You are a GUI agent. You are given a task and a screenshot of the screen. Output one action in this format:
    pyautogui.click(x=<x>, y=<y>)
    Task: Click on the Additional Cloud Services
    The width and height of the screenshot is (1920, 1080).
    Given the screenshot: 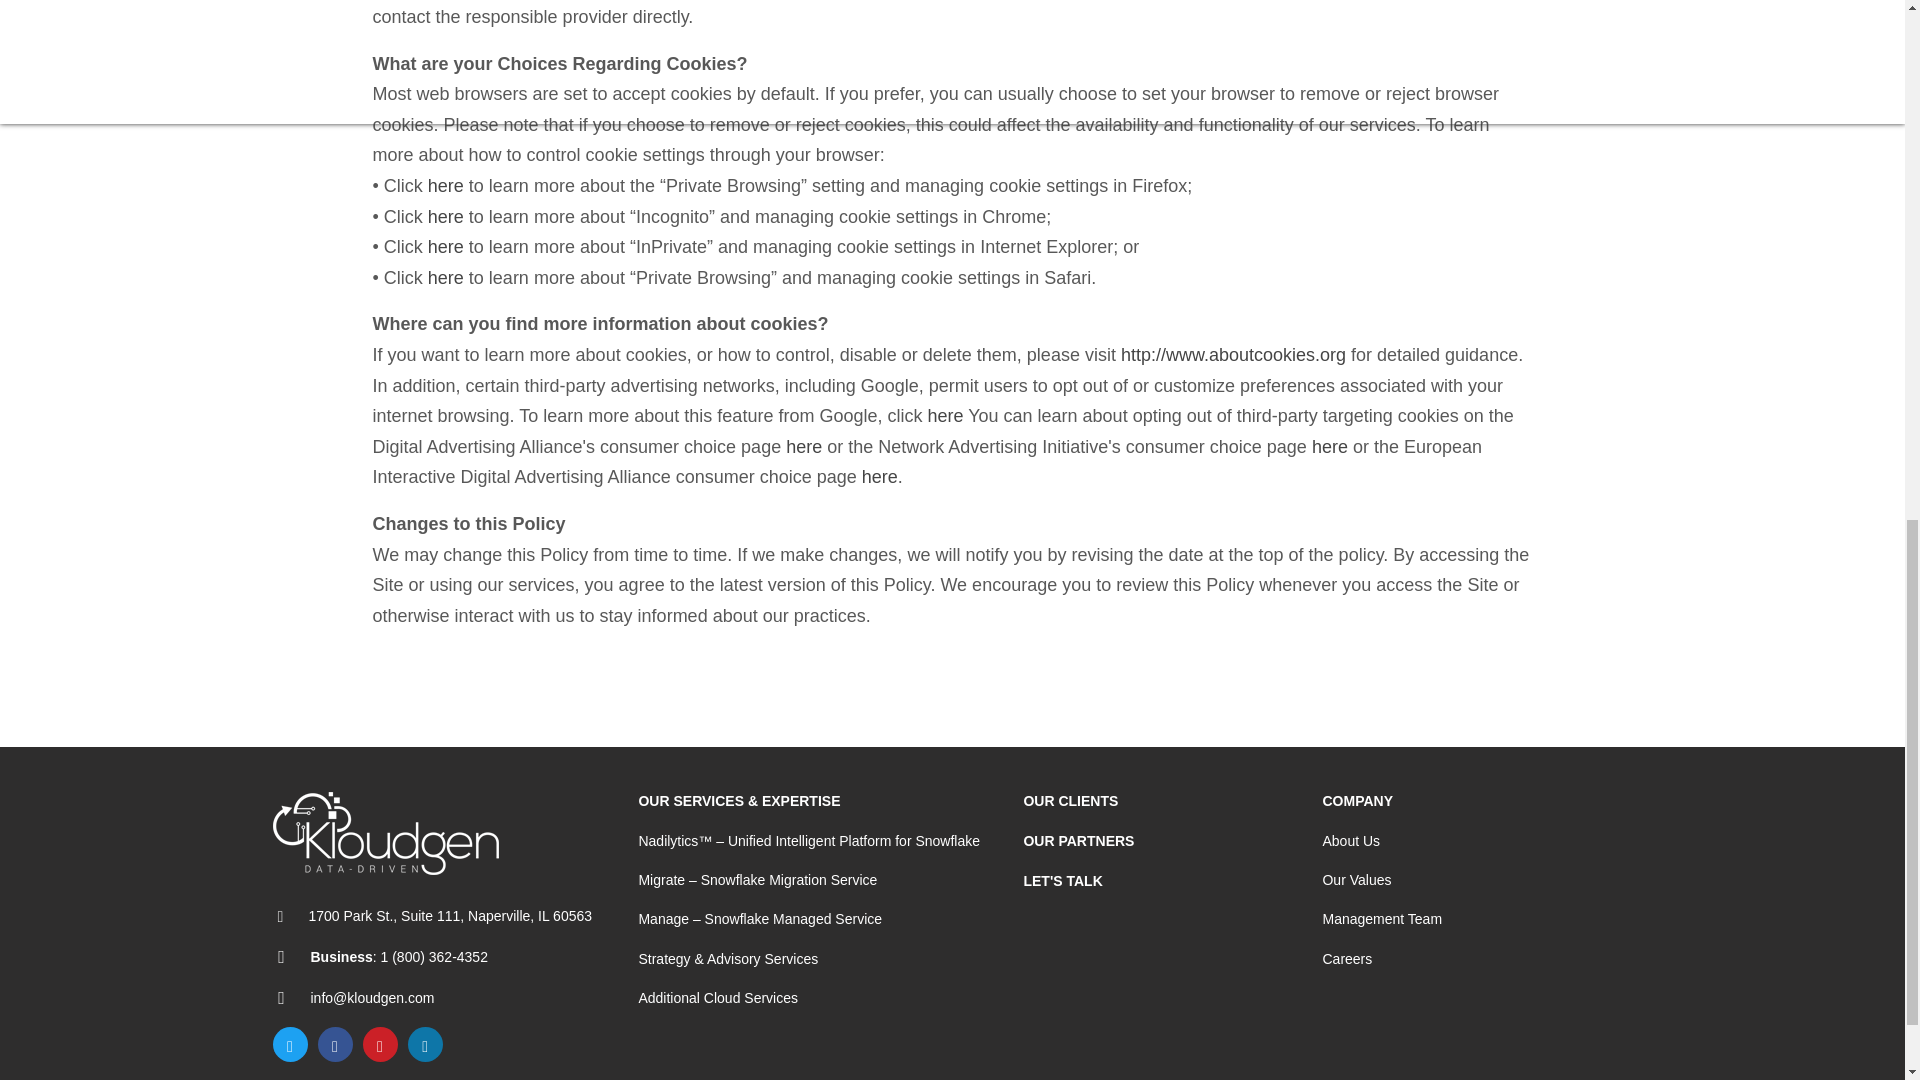 What is the action you would take?
    pyautogui.click(x=718, y=998)
    